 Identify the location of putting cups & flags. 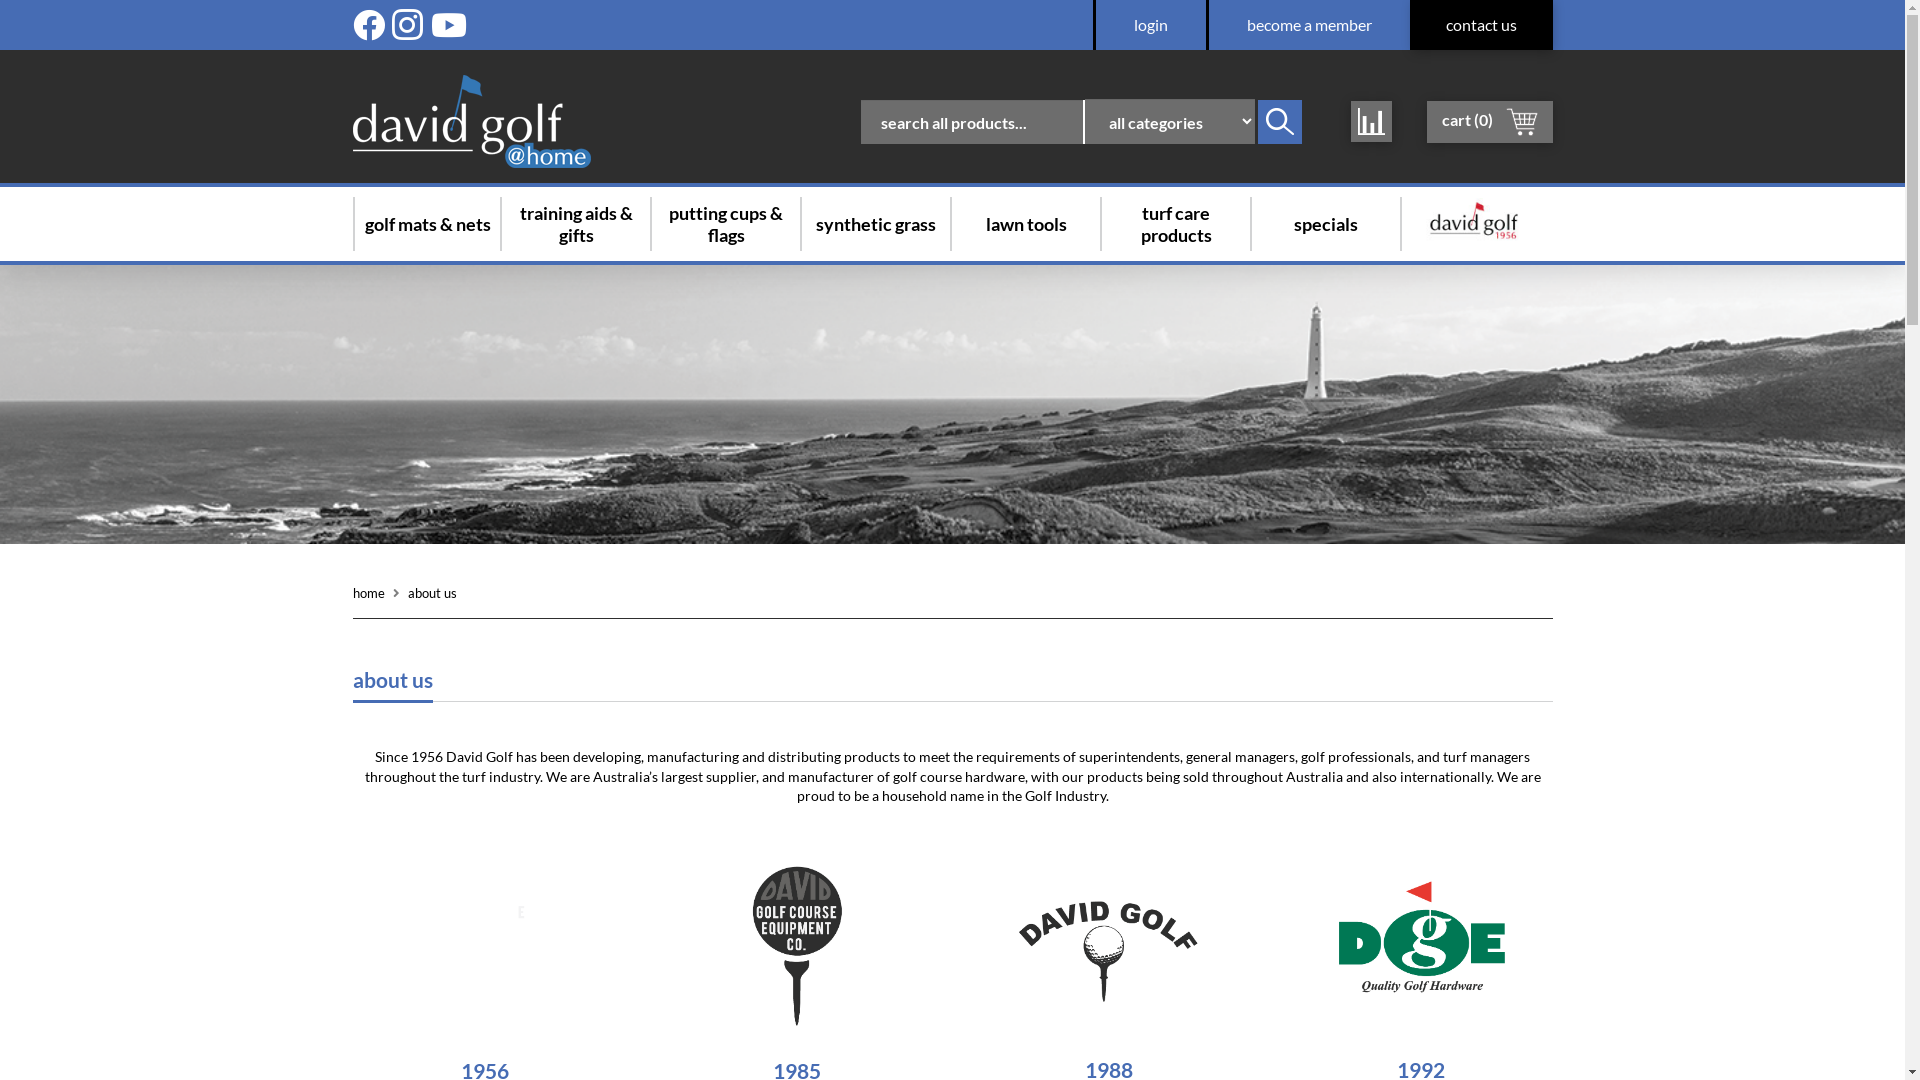
(726, 224).